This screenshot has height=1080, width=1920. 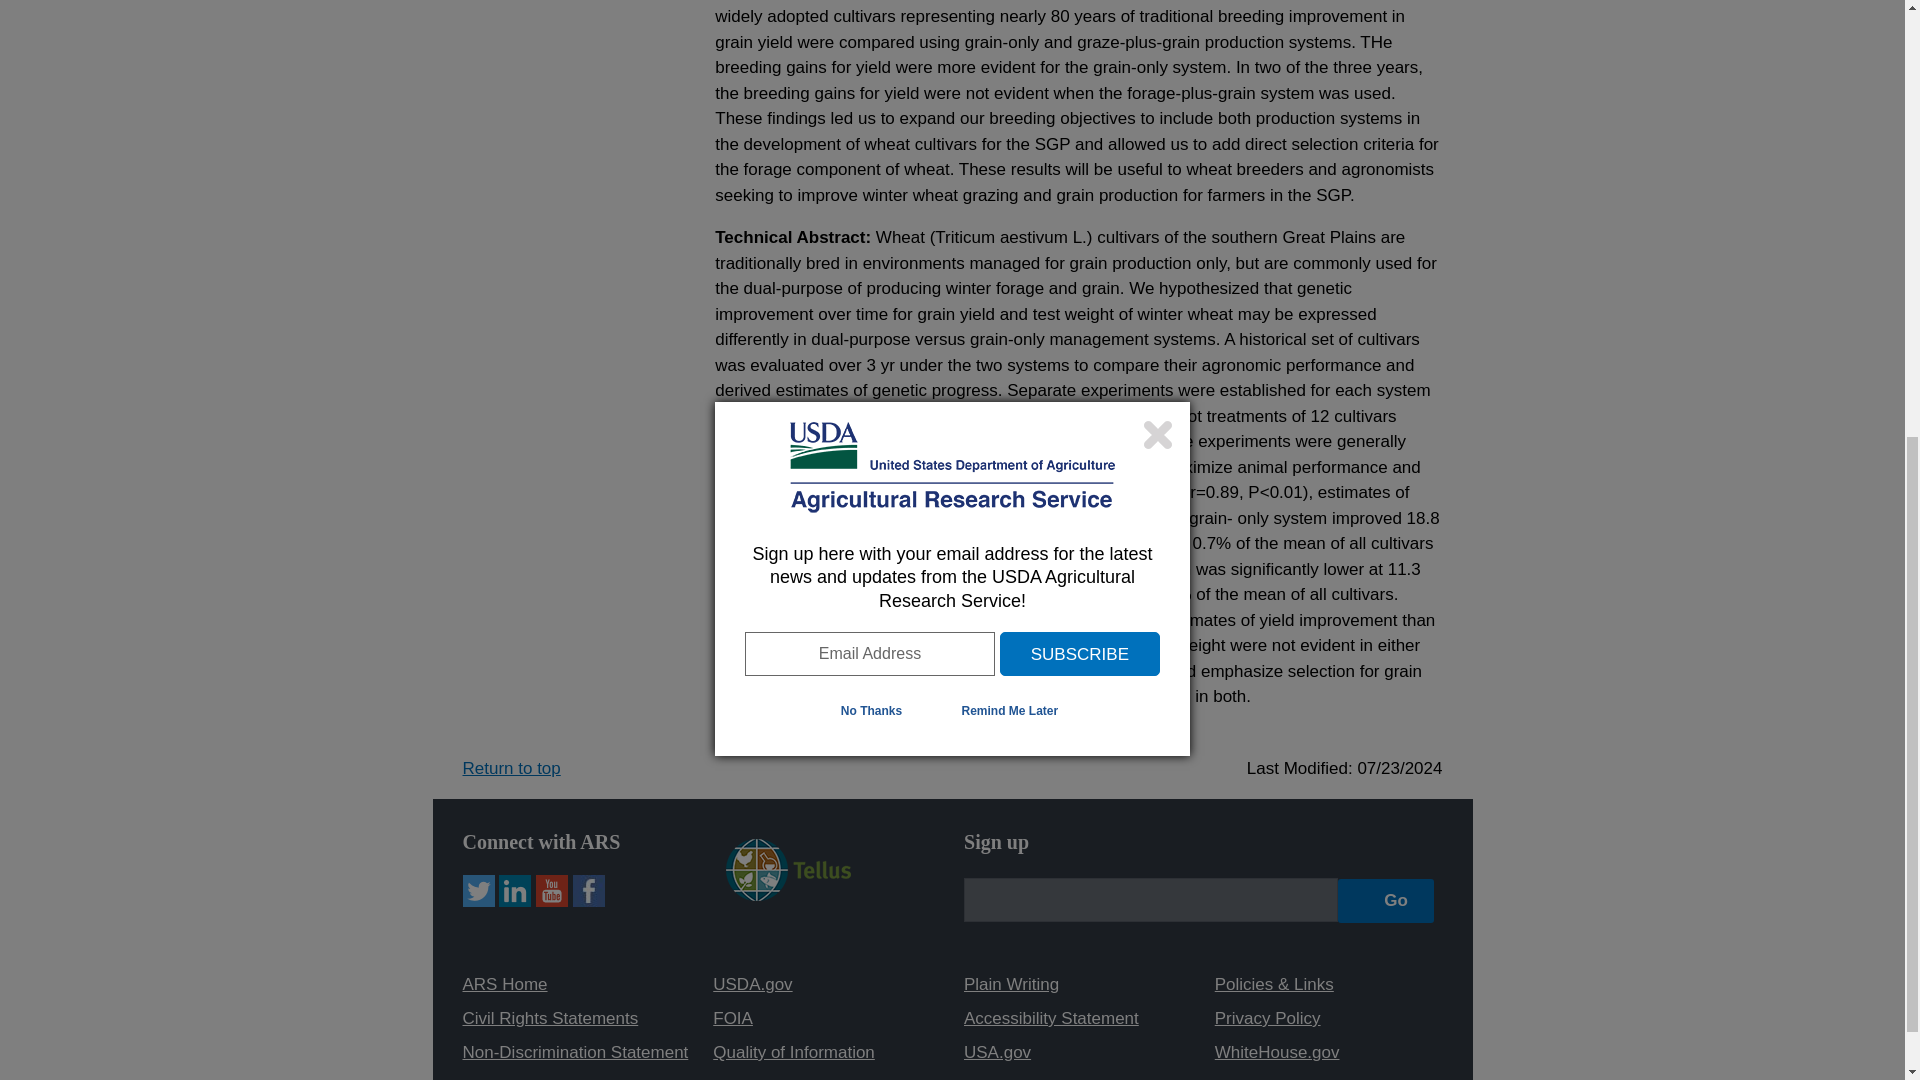 I want to click on Tellus, so click(x=788, y=868).